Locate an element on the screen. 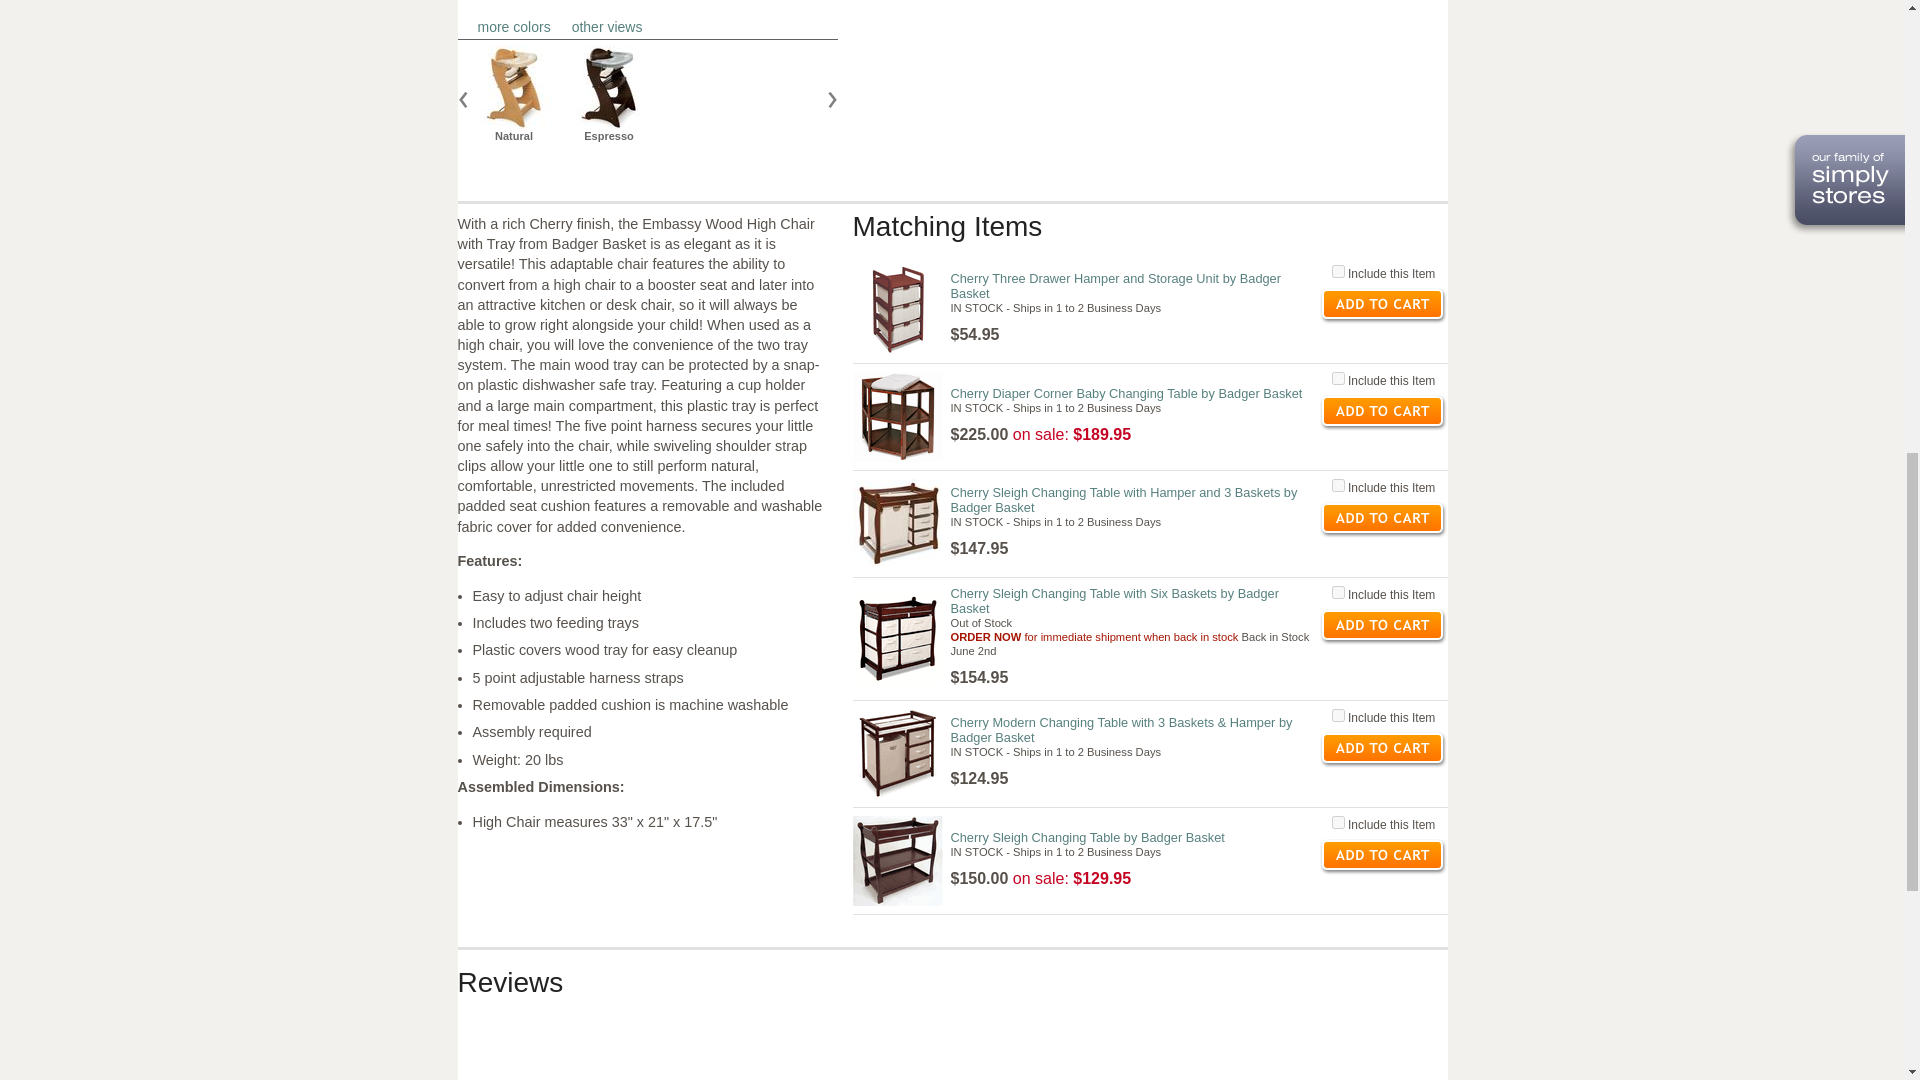 The image size is (1920, 1080). 106118 is located at coordinates (654, 93).